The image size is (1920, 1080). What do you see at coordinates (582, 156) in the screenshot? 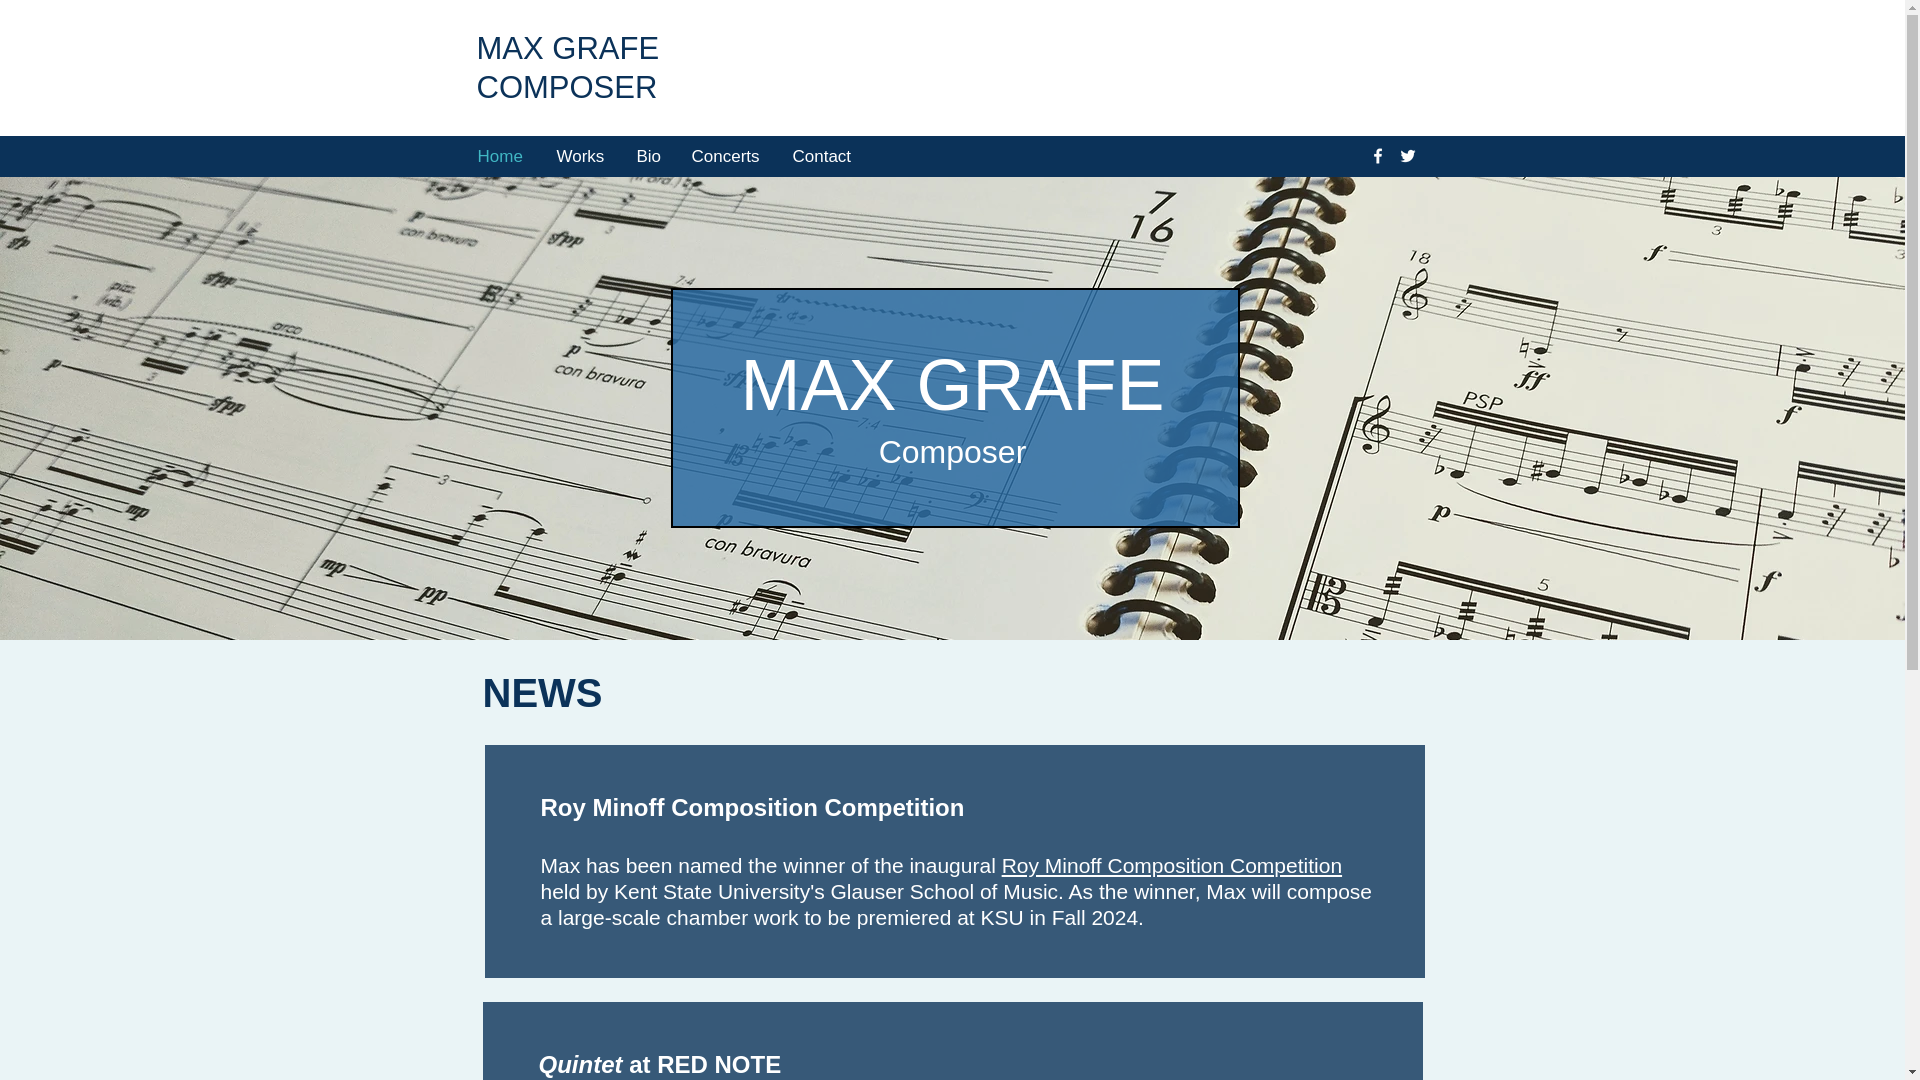
I see `Works` at bounding box center [582, 156].